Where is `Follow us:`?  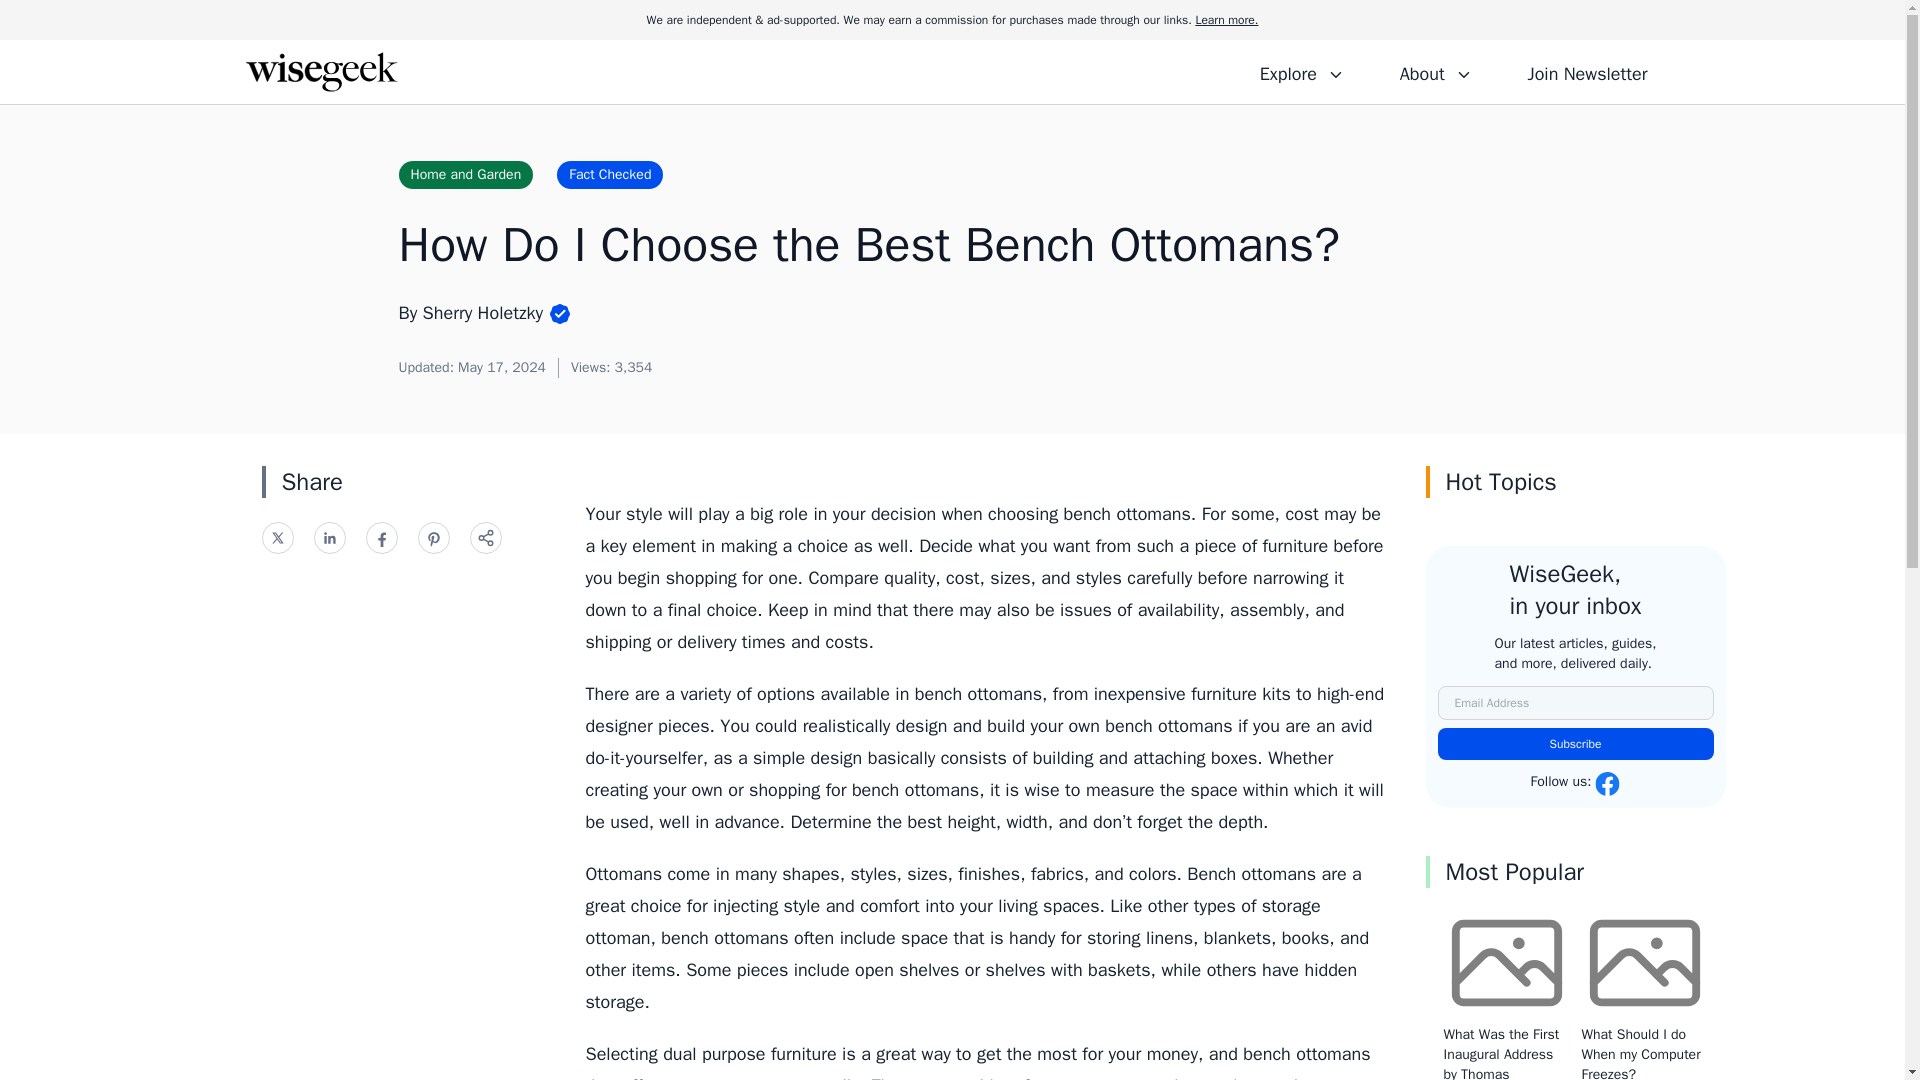
Follow us: is located at coordinates (1575, 784).